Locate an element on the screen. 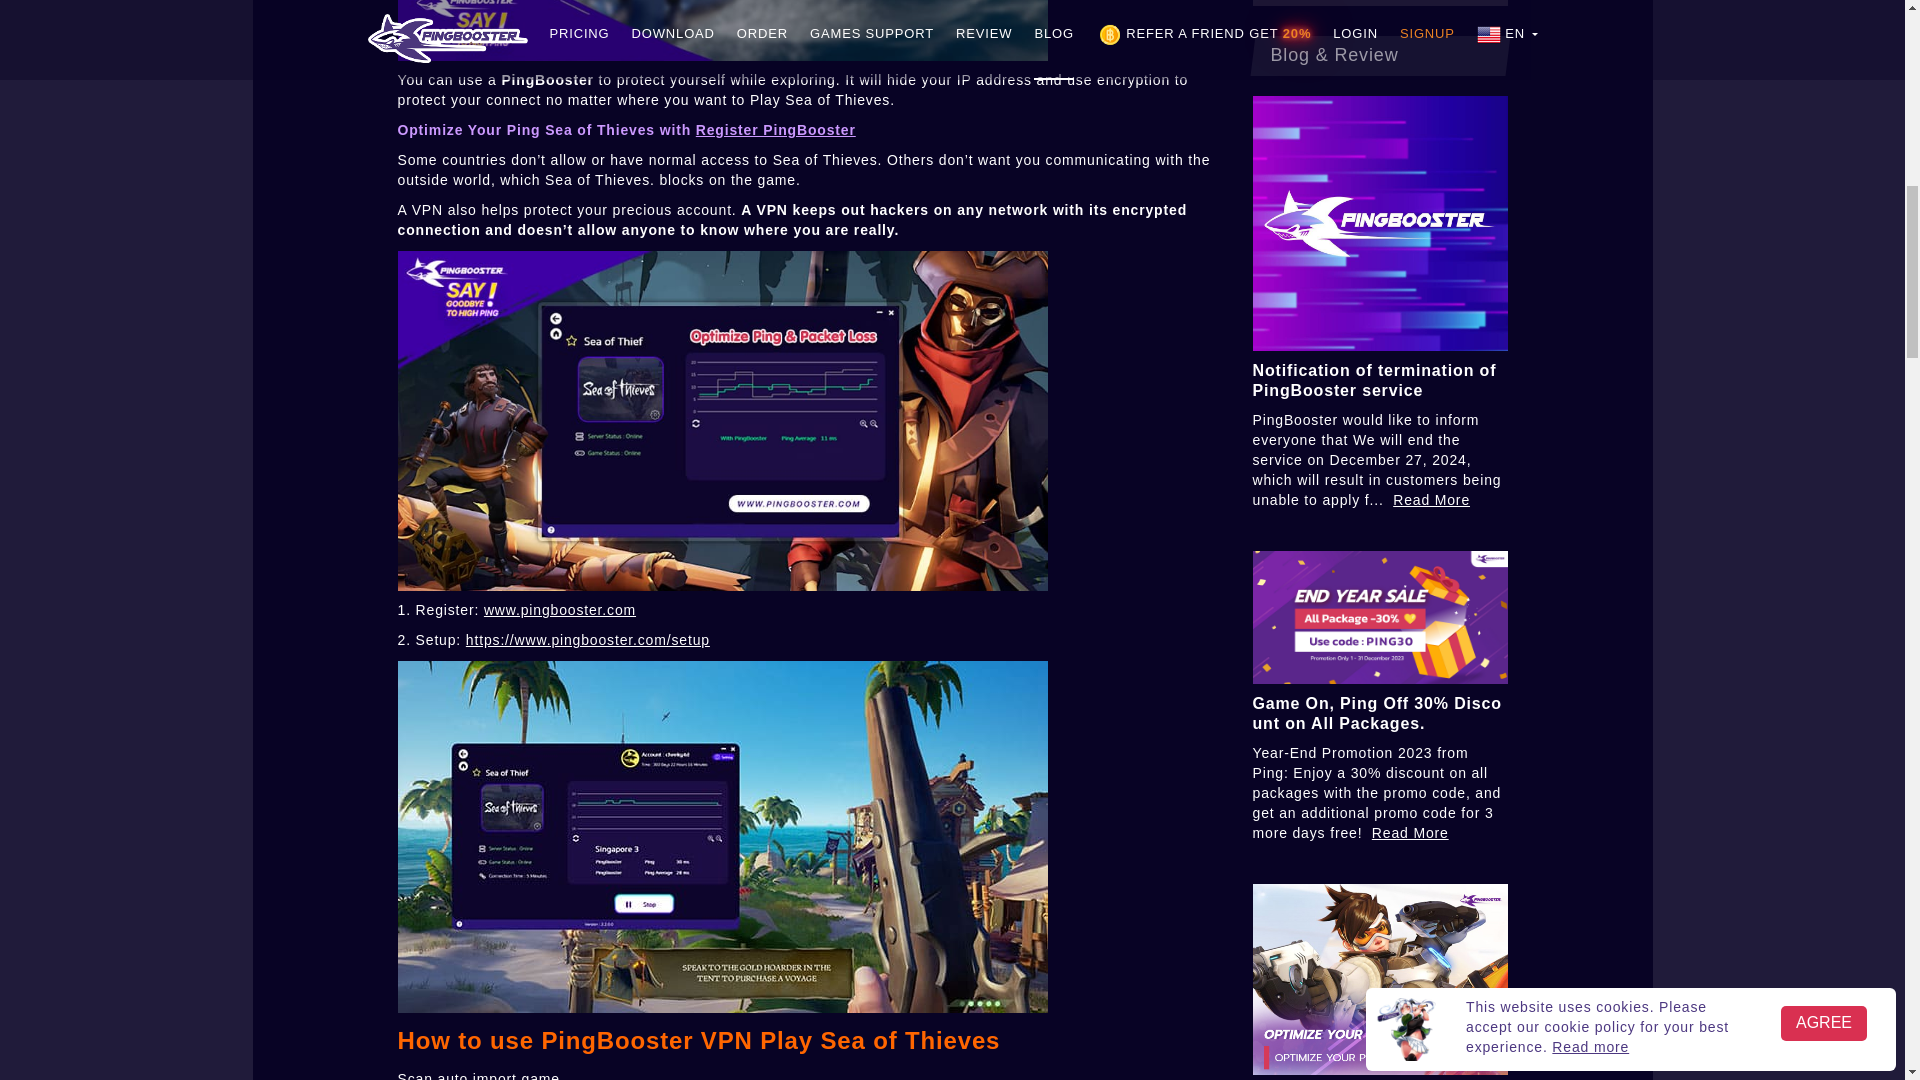 The width and height of the screenshot is (1920, 1080). Read More is located at coordinates (1432, 500).